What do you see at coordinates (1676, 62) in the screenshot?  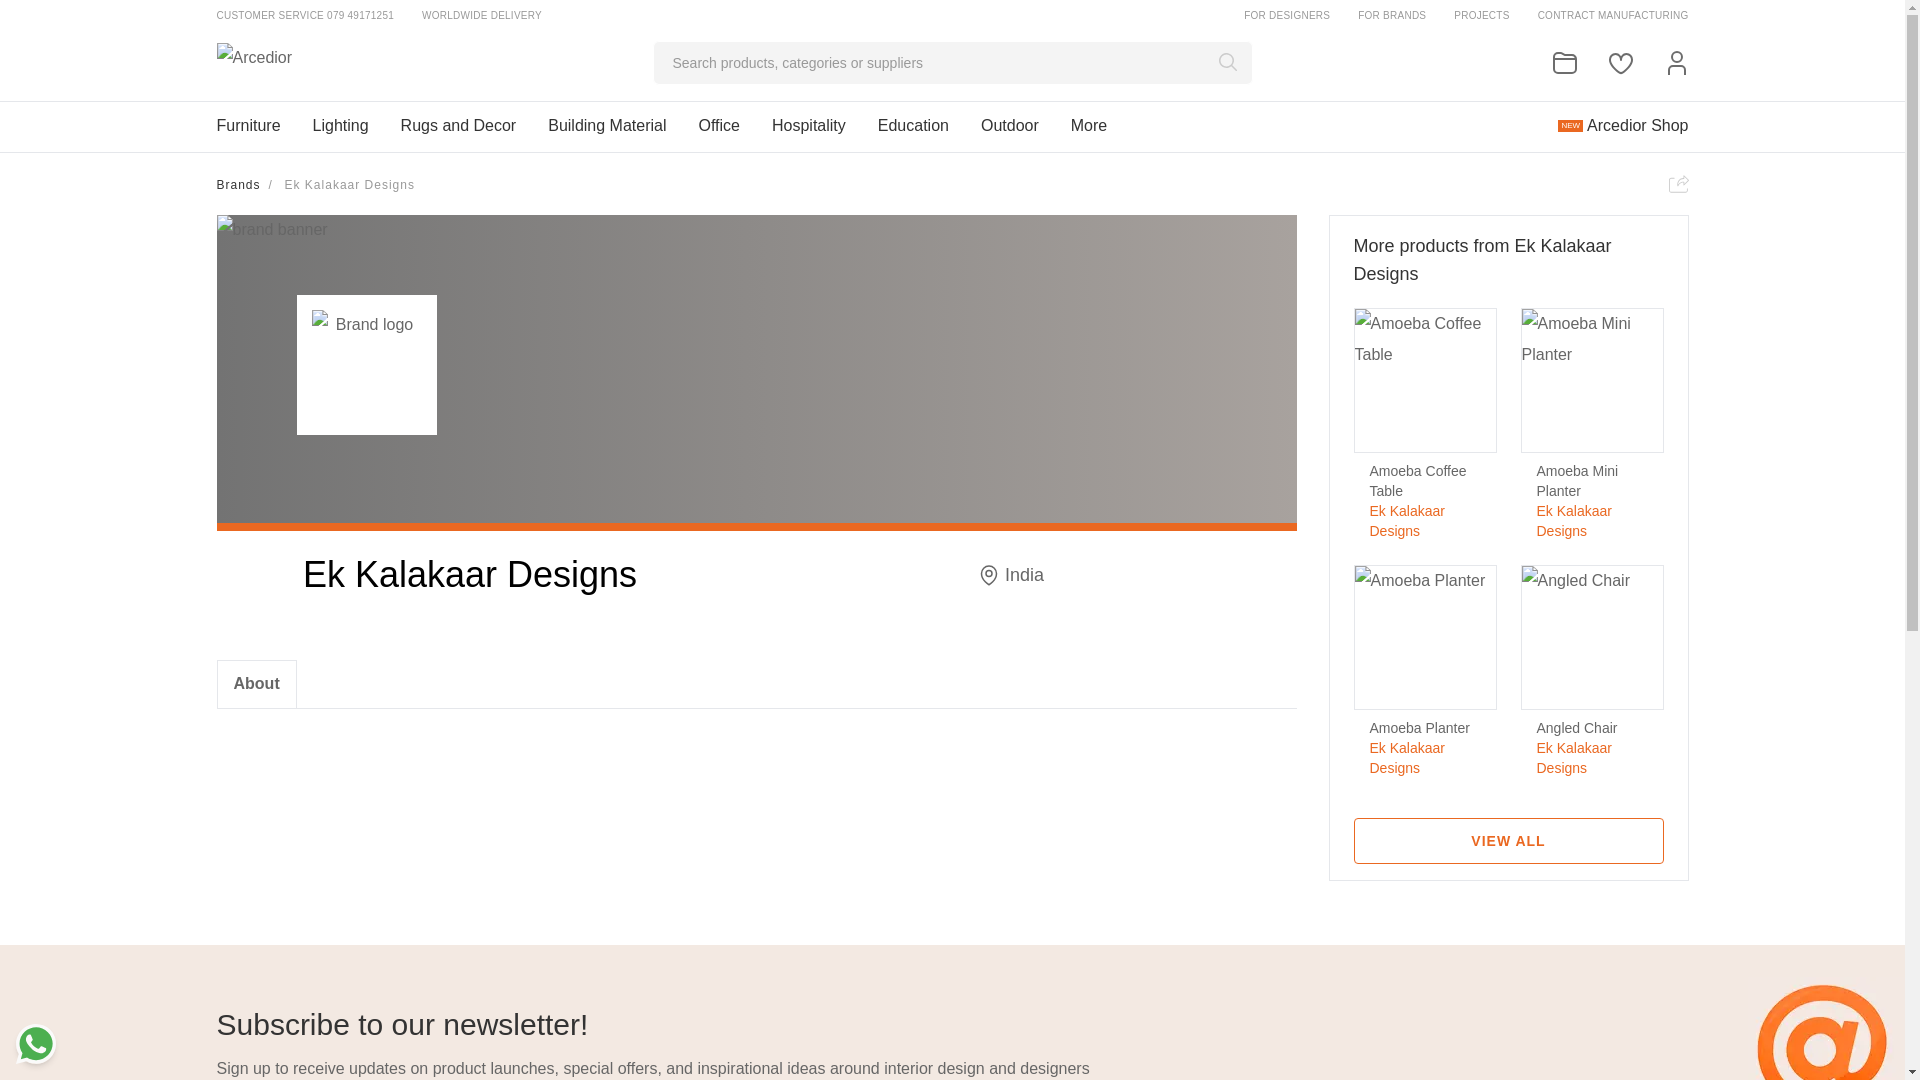 I see `Sign in` at bounding box center [1676, 62].